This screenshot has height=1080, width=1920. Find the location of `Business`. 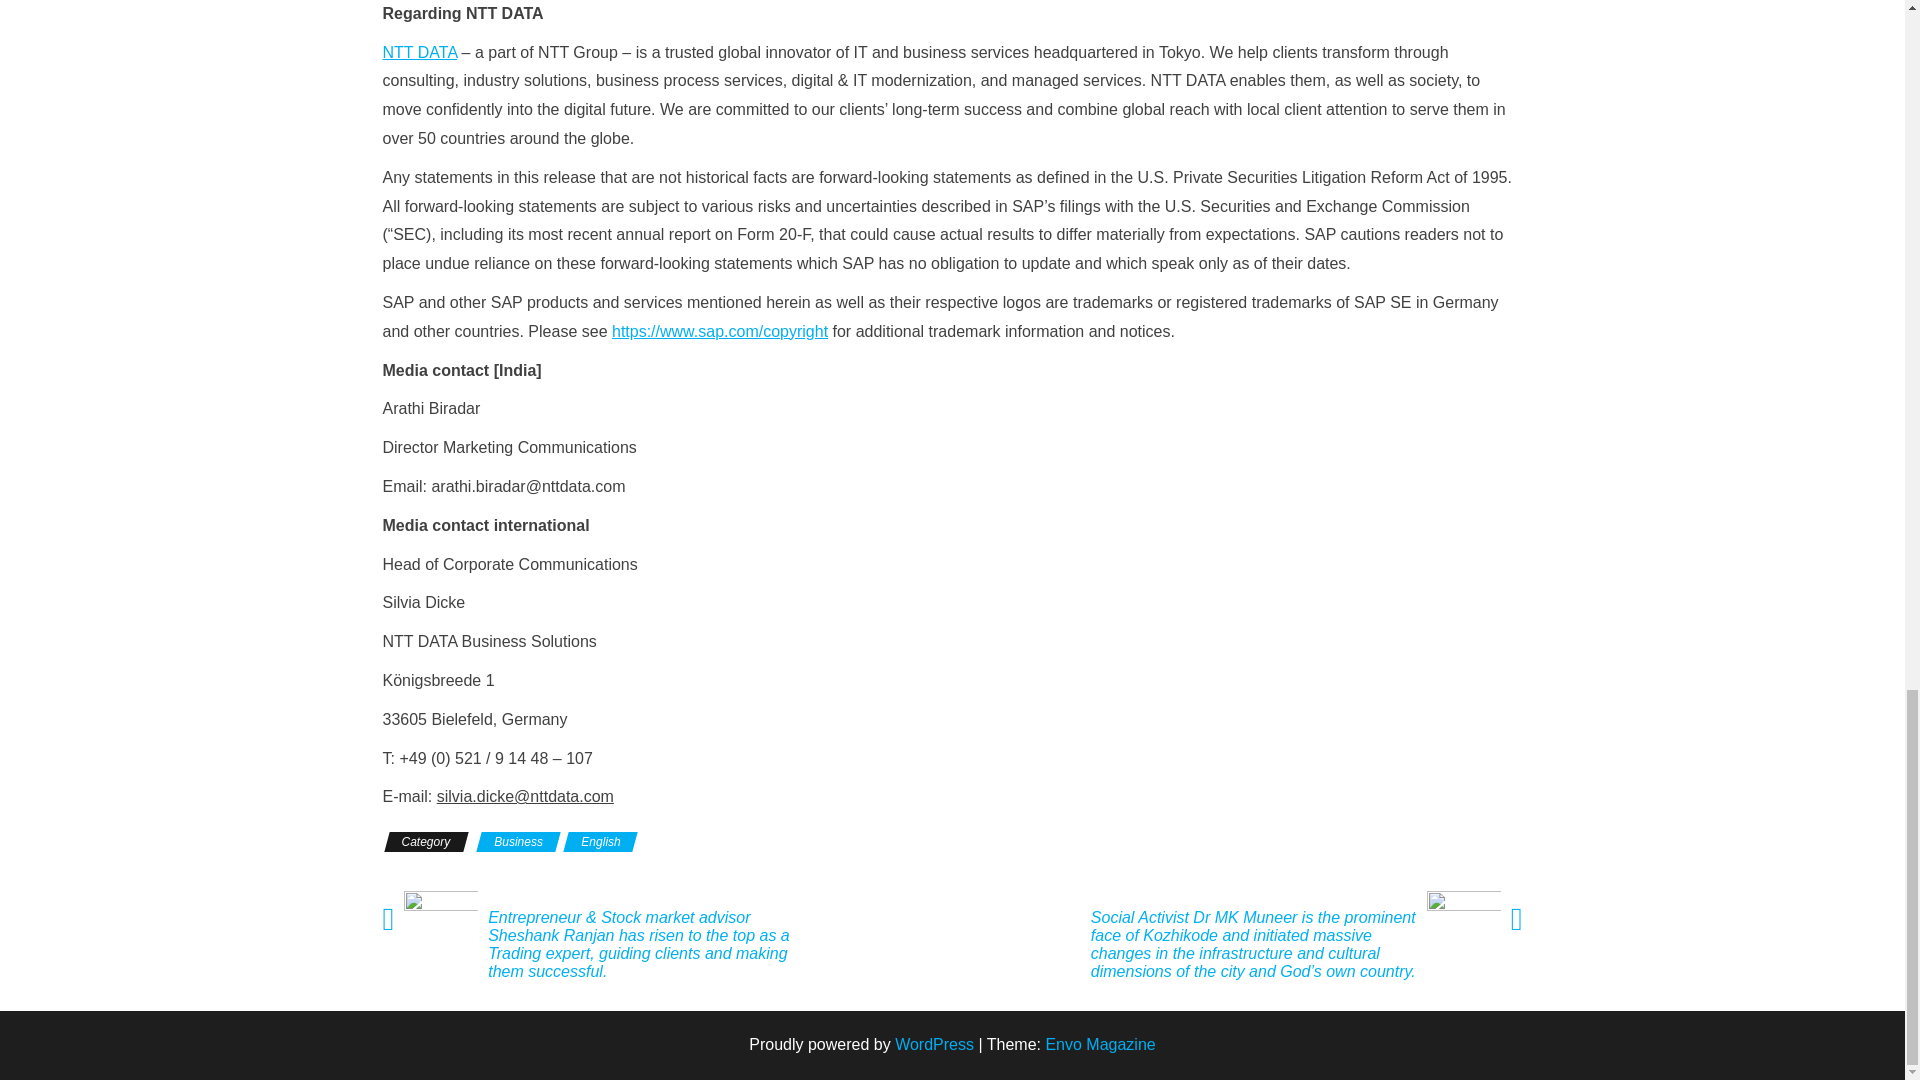

Business is located at coordinates (518, 842).